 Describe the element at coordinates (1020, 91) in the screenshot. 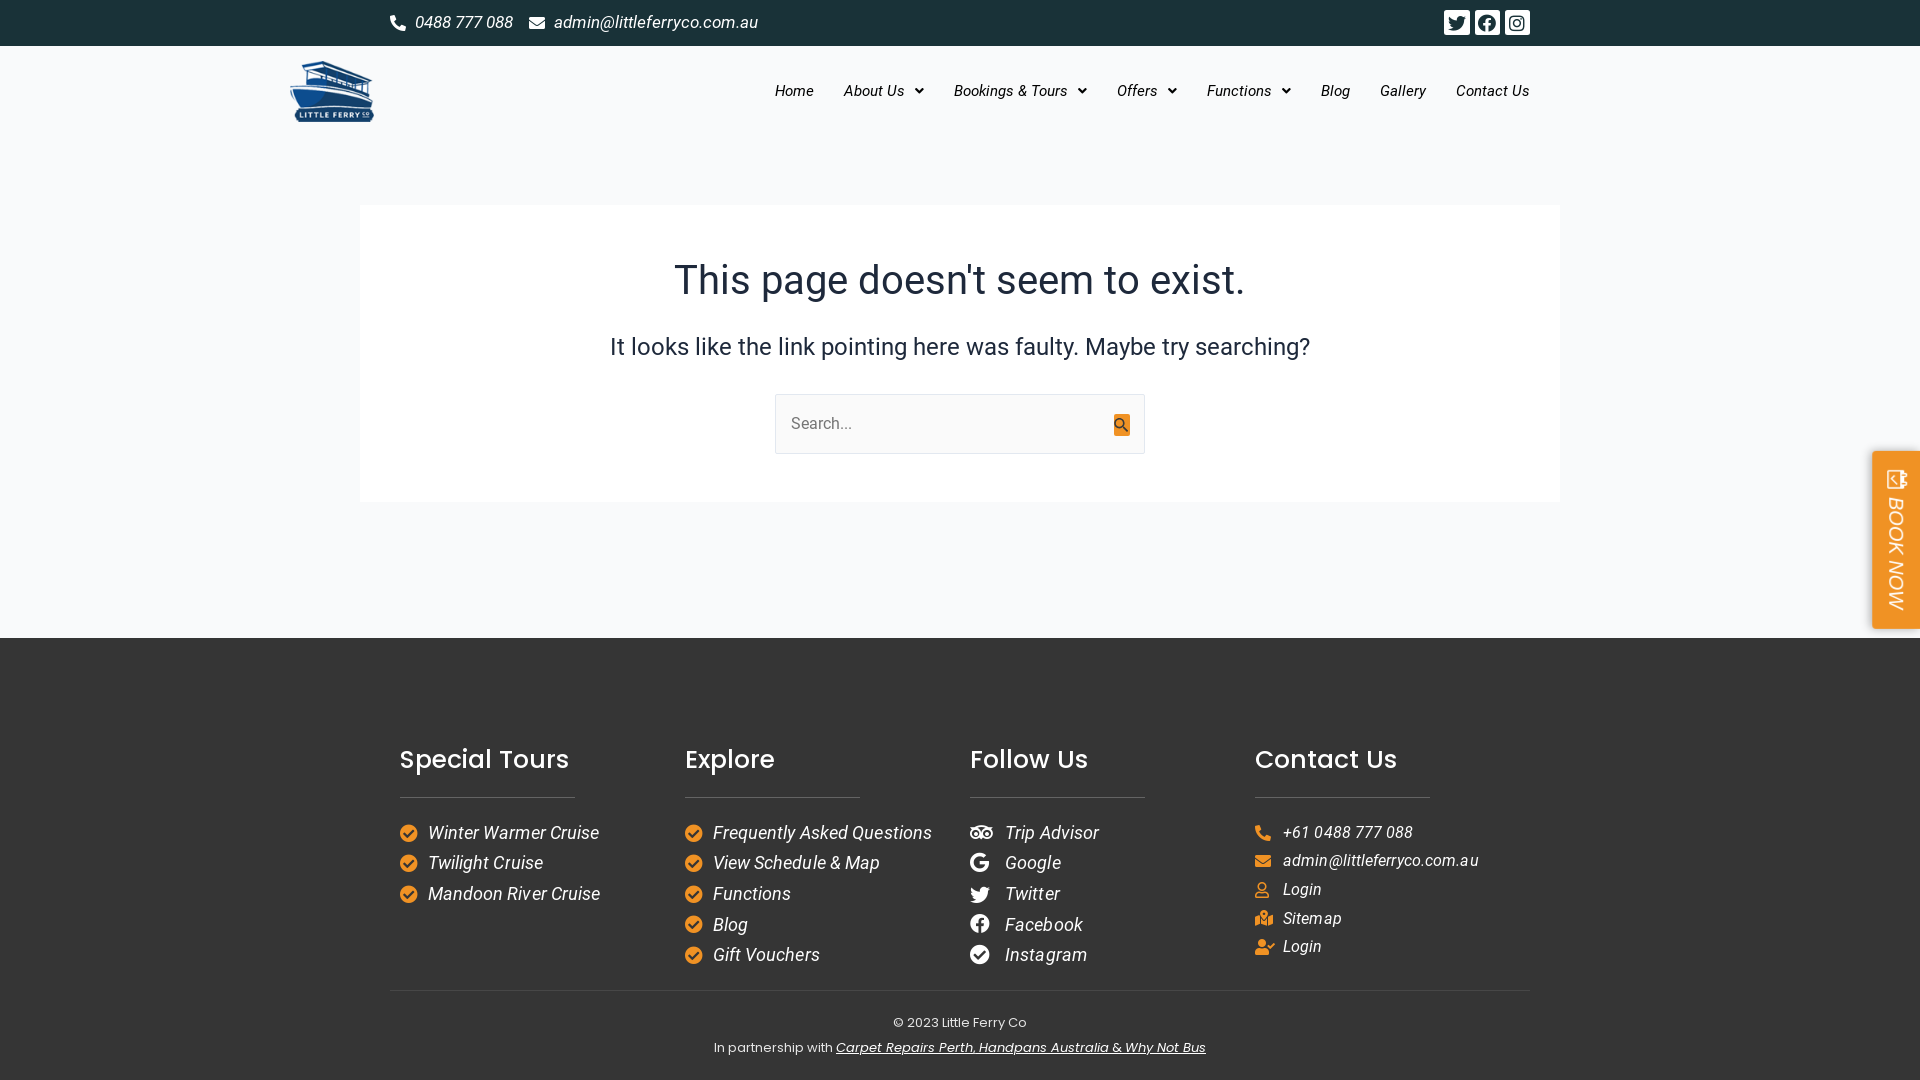

I see `Bookings & Tours` at that location.